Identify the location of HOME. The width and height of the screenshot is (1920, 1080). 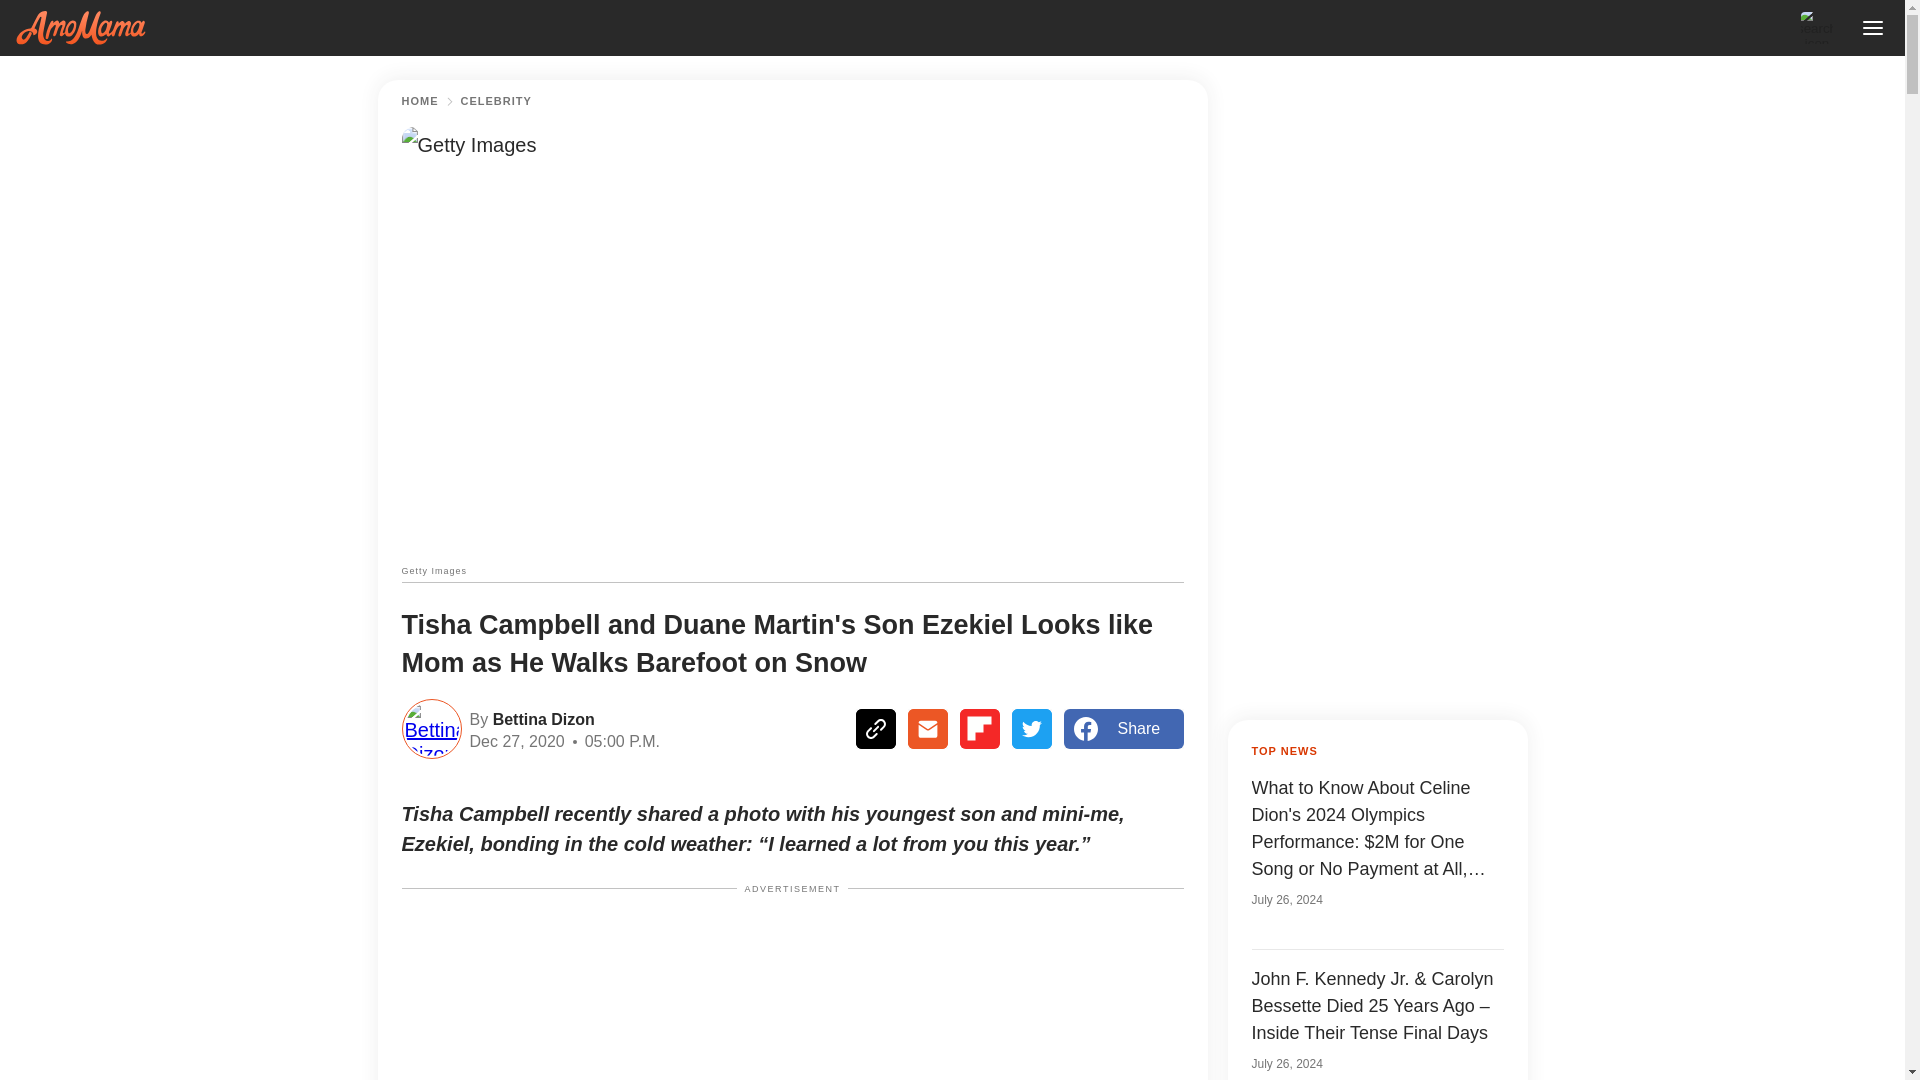
(420, 101).